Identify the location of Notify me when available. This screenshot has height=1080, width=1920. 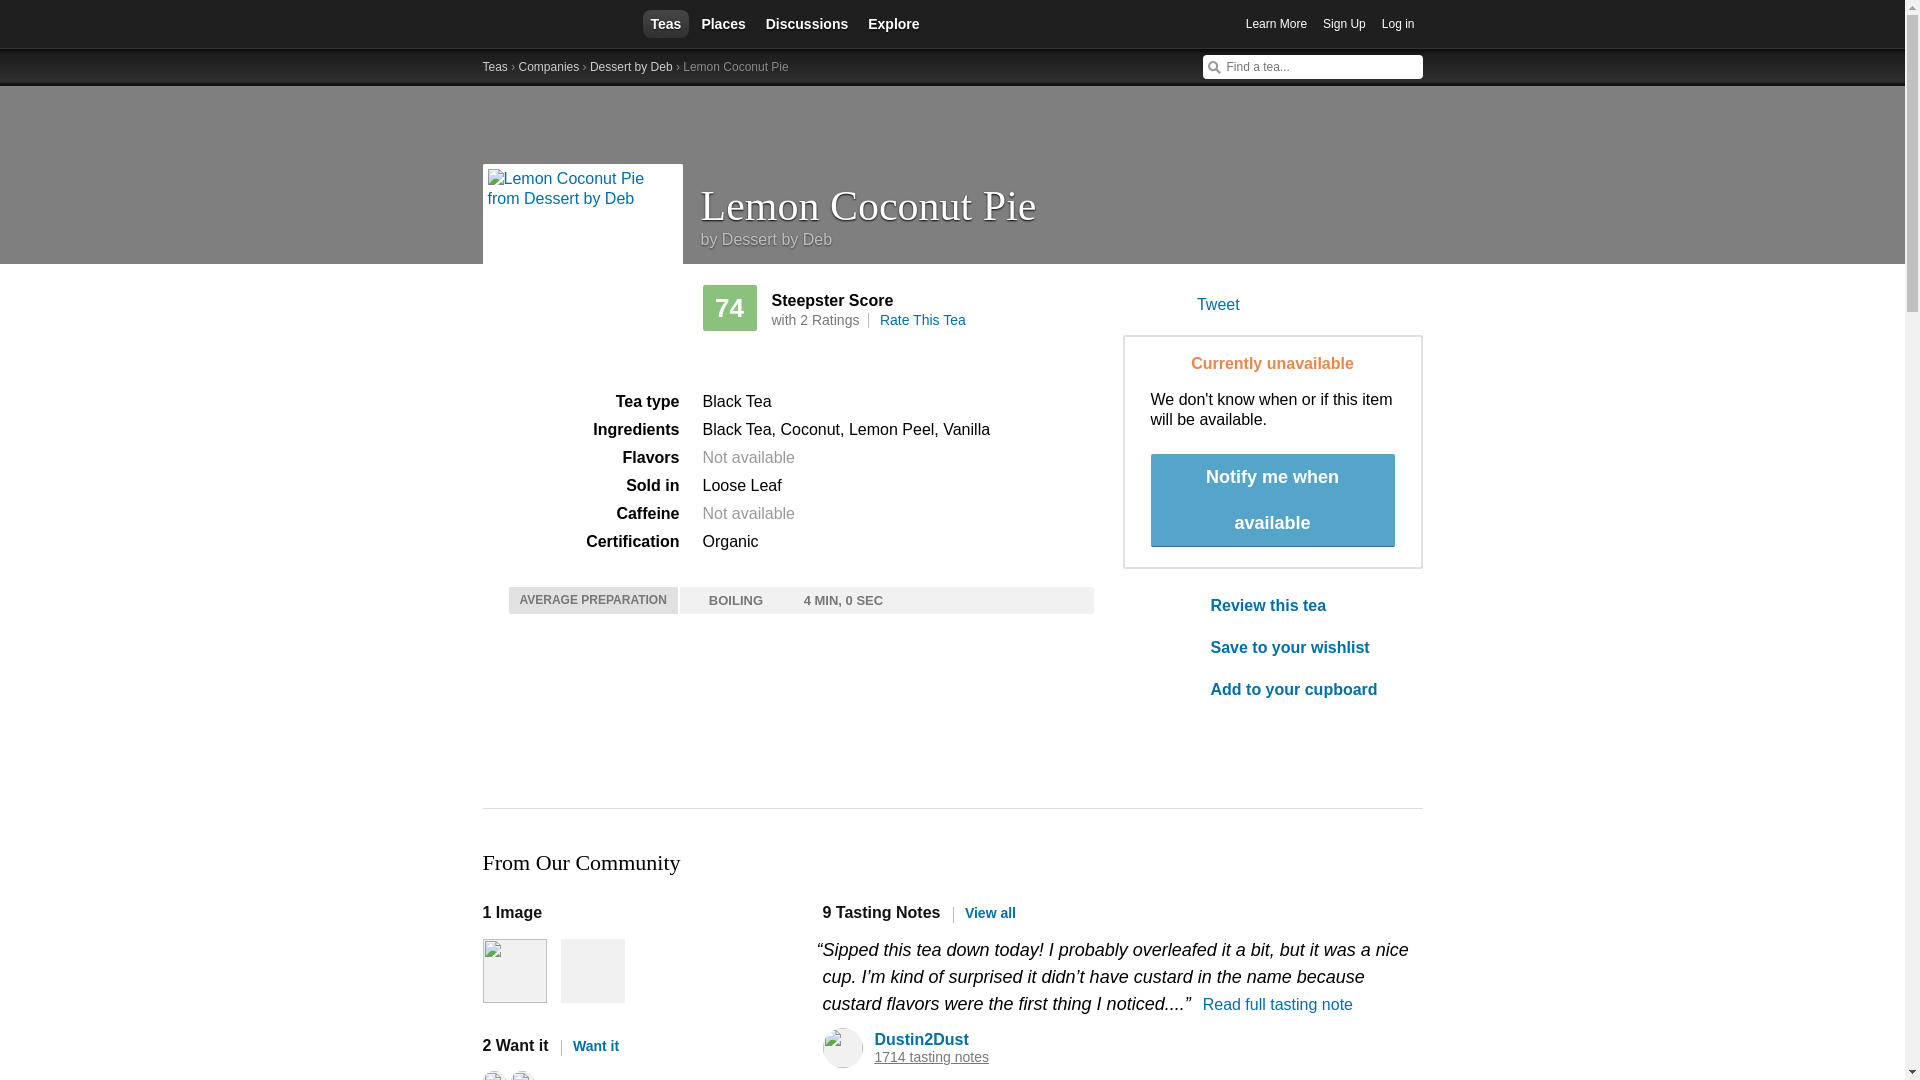
(1272, 500).